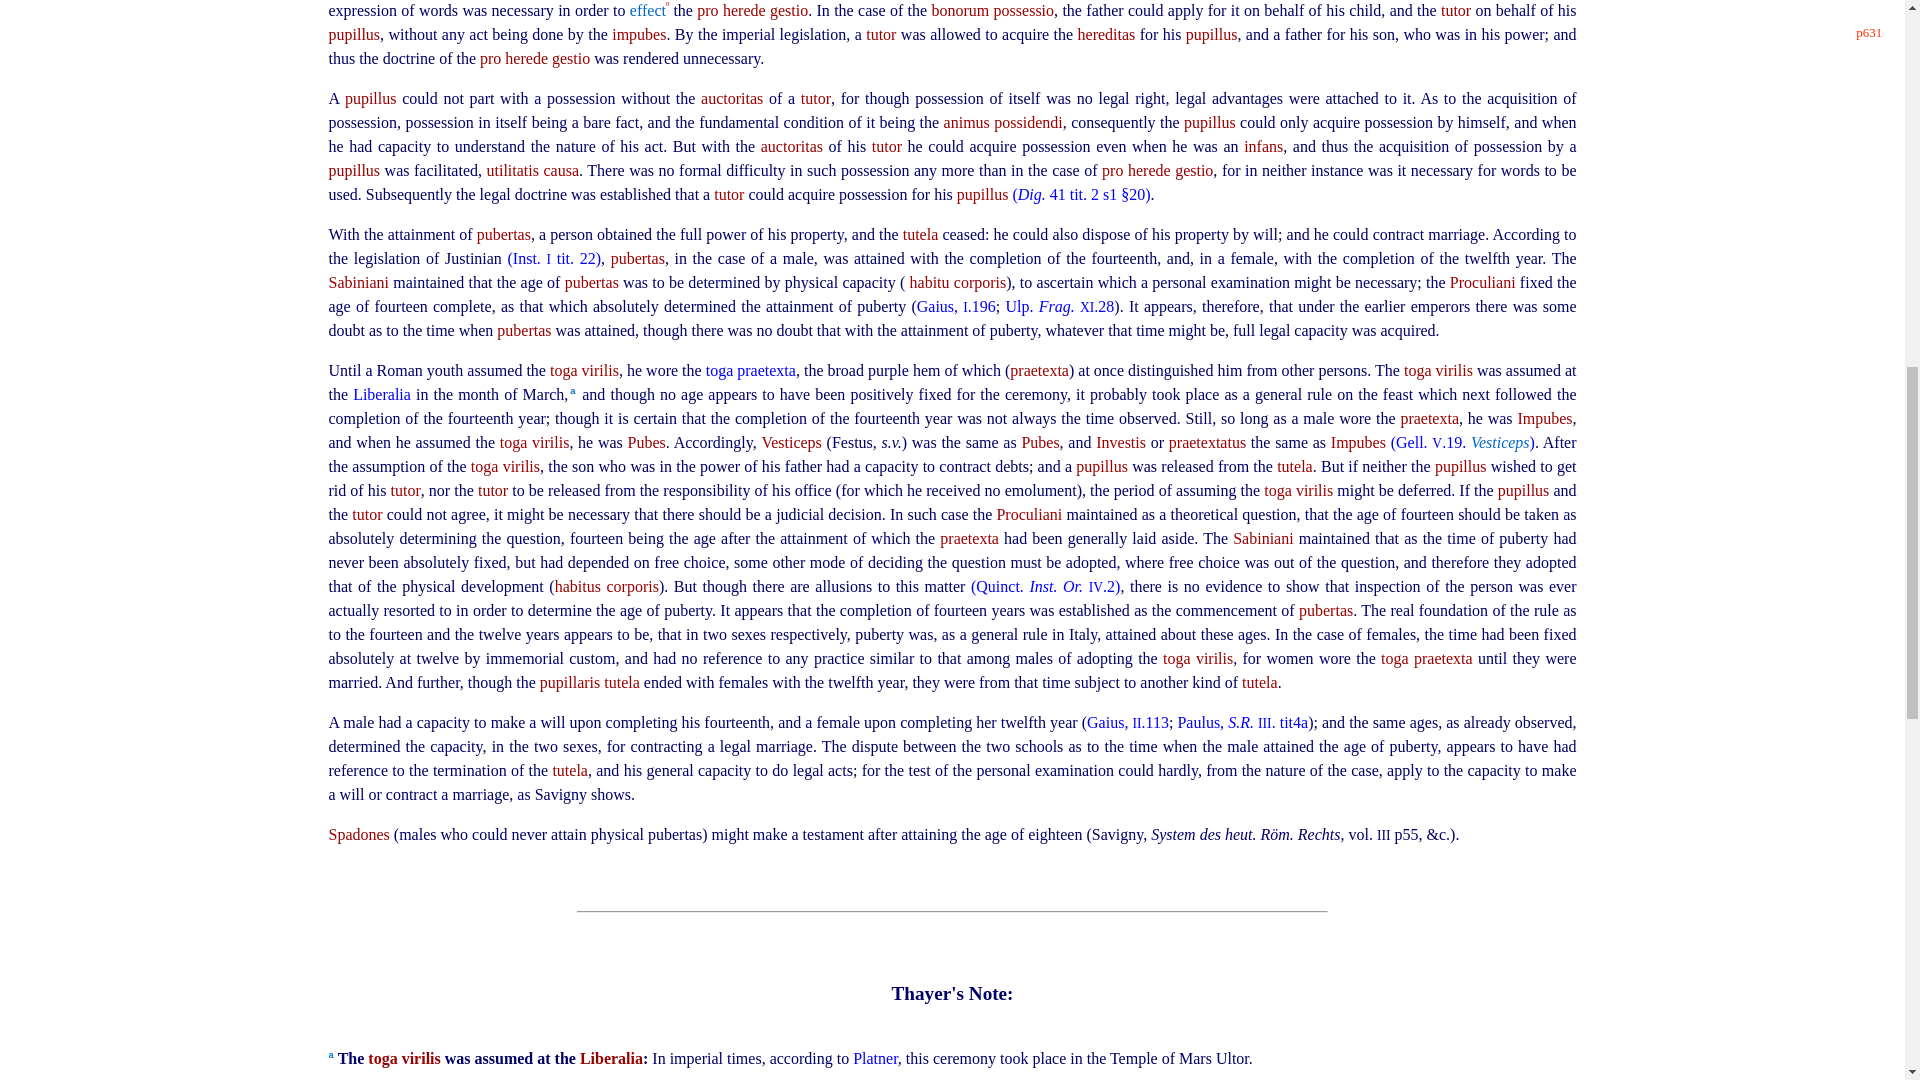 The width and height of the screenshot is (1920, 1080). Describe the element at coordinates (384, 394) in the screenshot. I see `Liberalia` at that location.